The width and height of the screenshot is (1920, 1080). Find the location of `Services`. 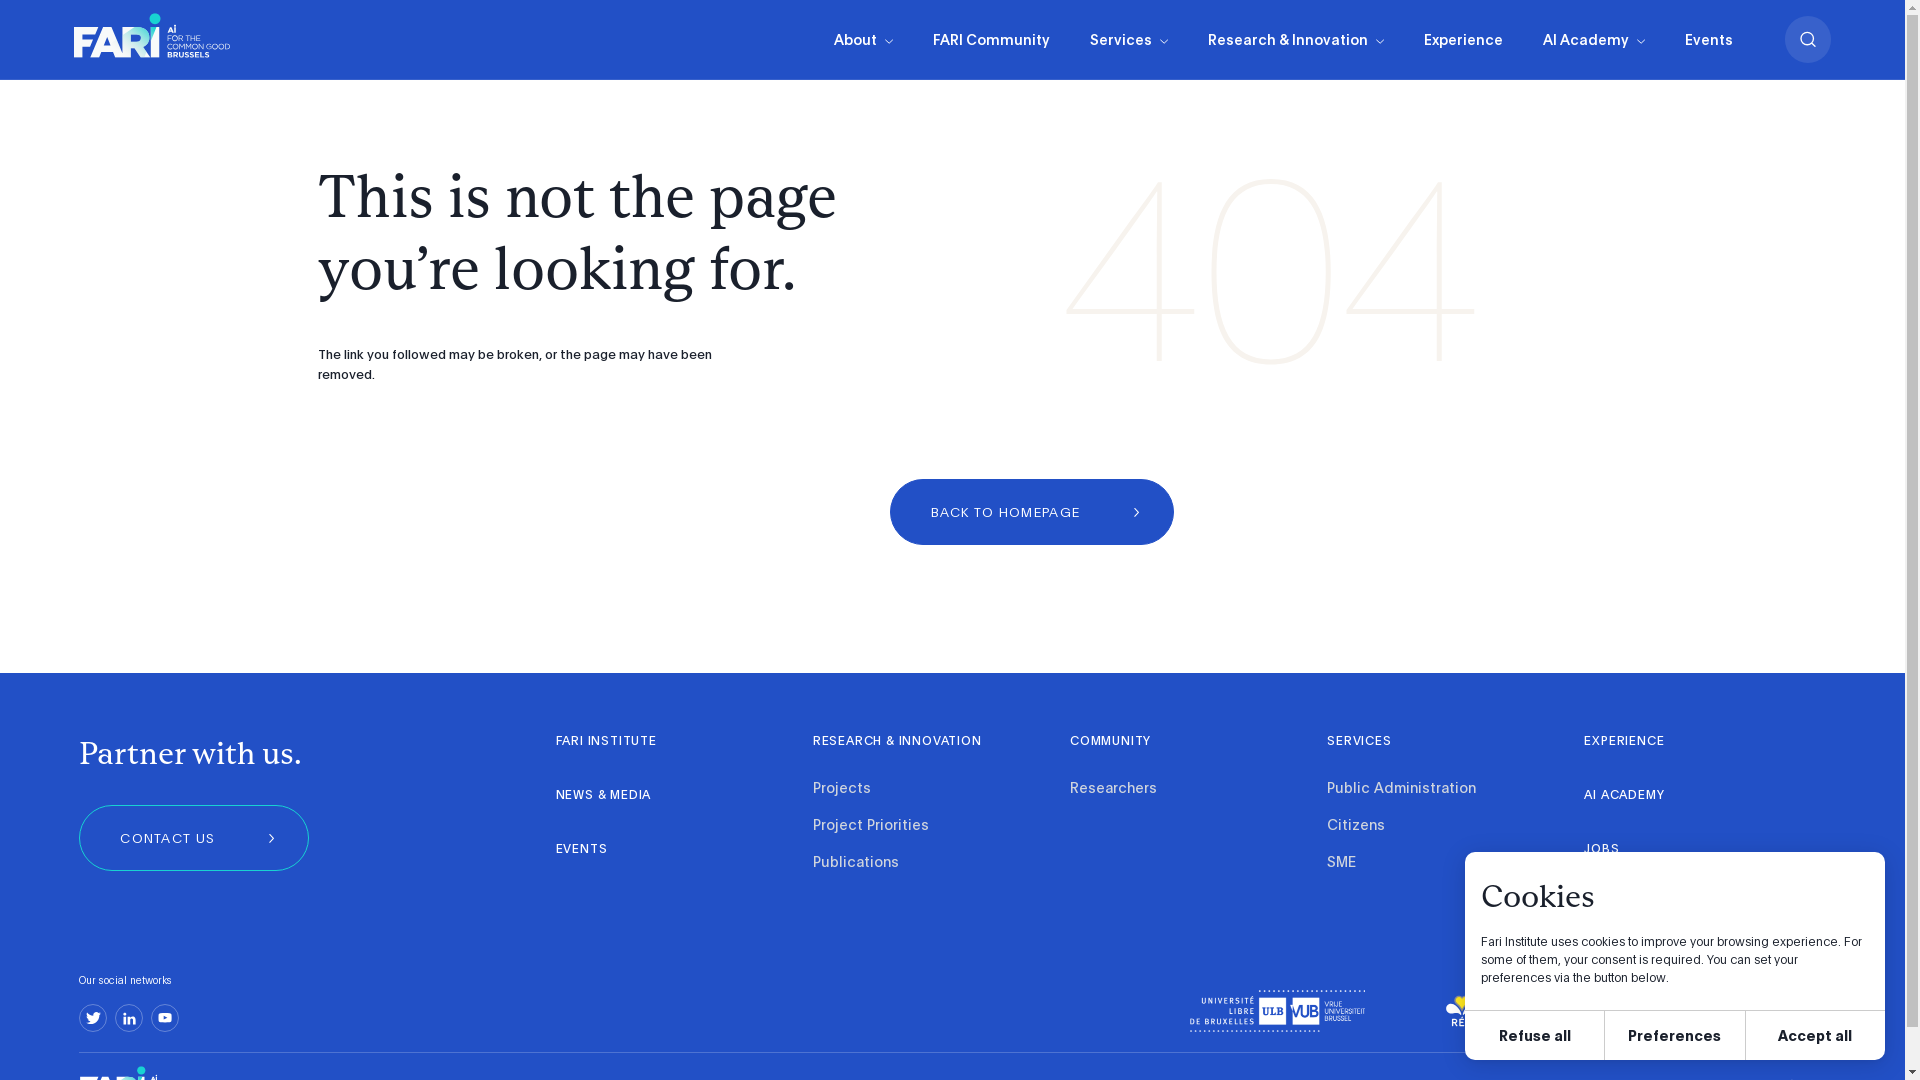

Services is located at coordinates (1129, 40).